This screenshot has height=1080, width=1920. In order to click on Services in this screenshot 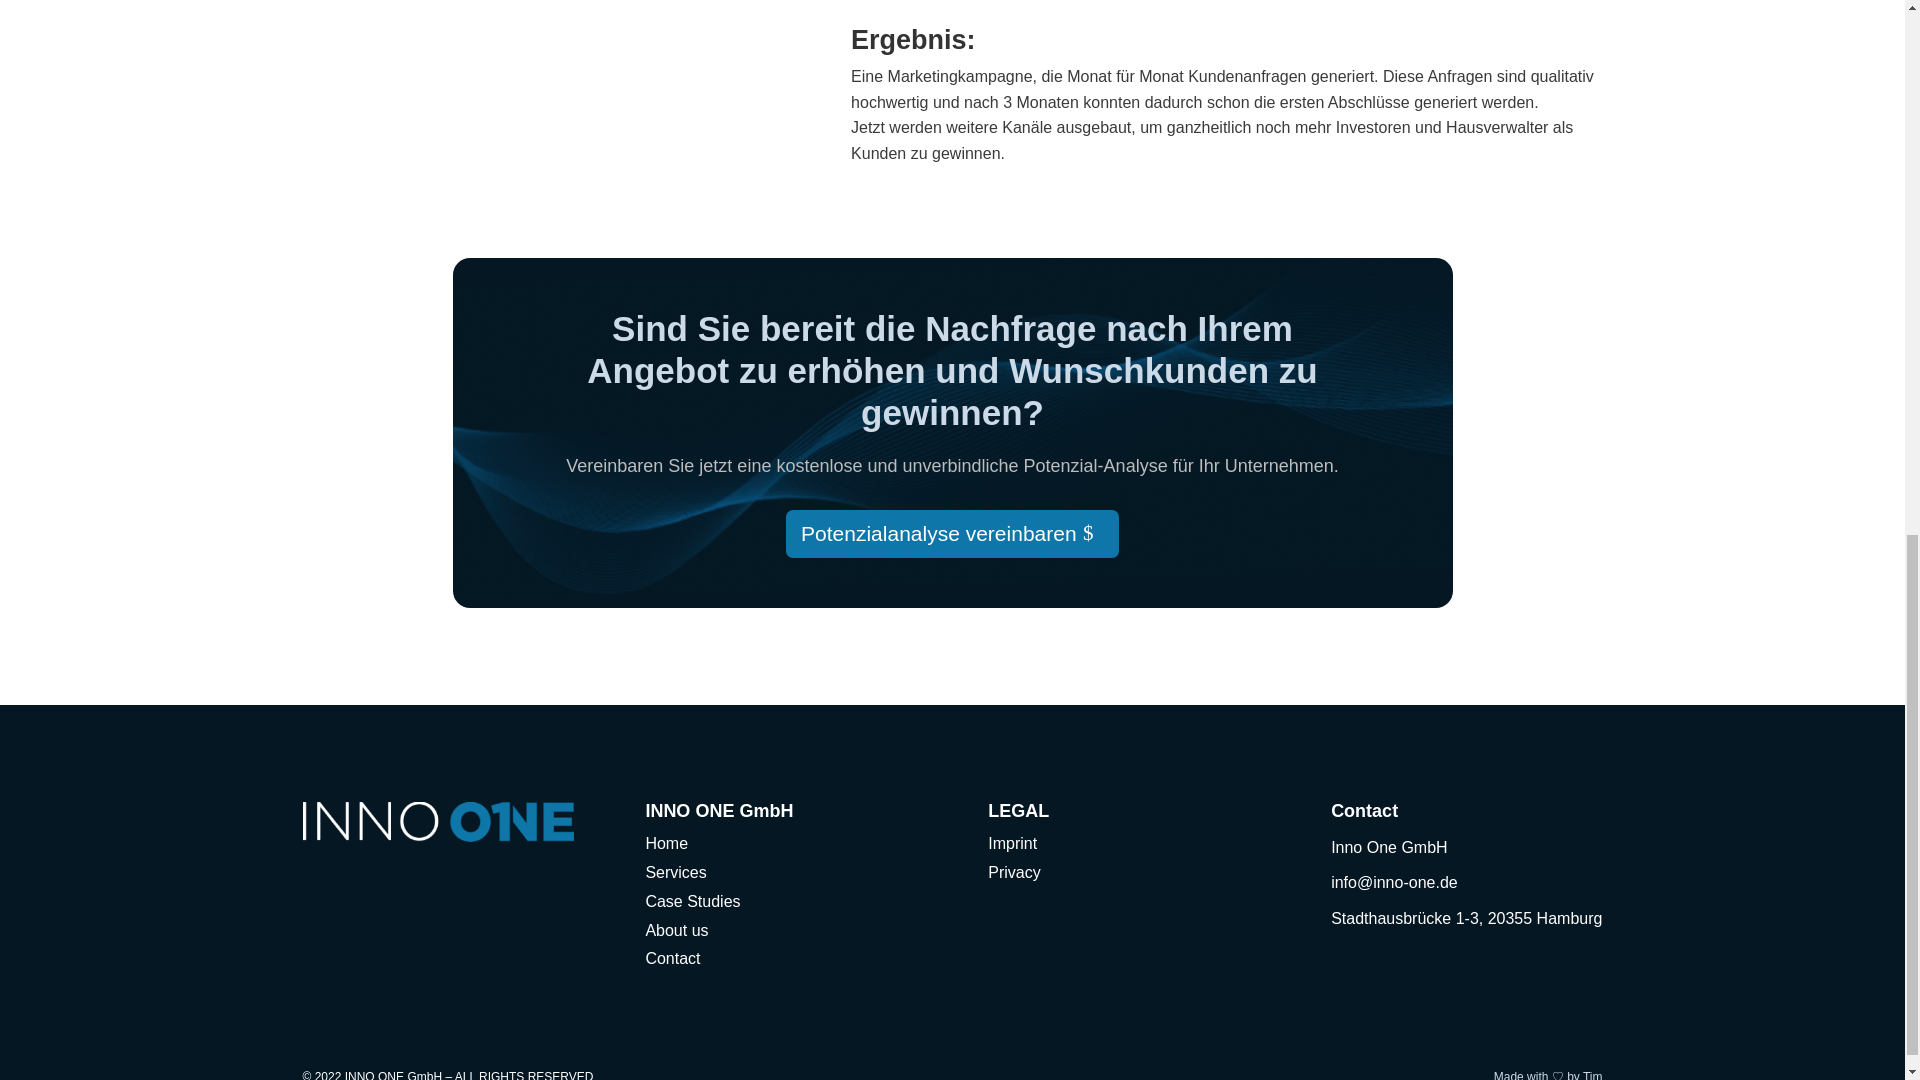, I will do `click(676, 872)`.